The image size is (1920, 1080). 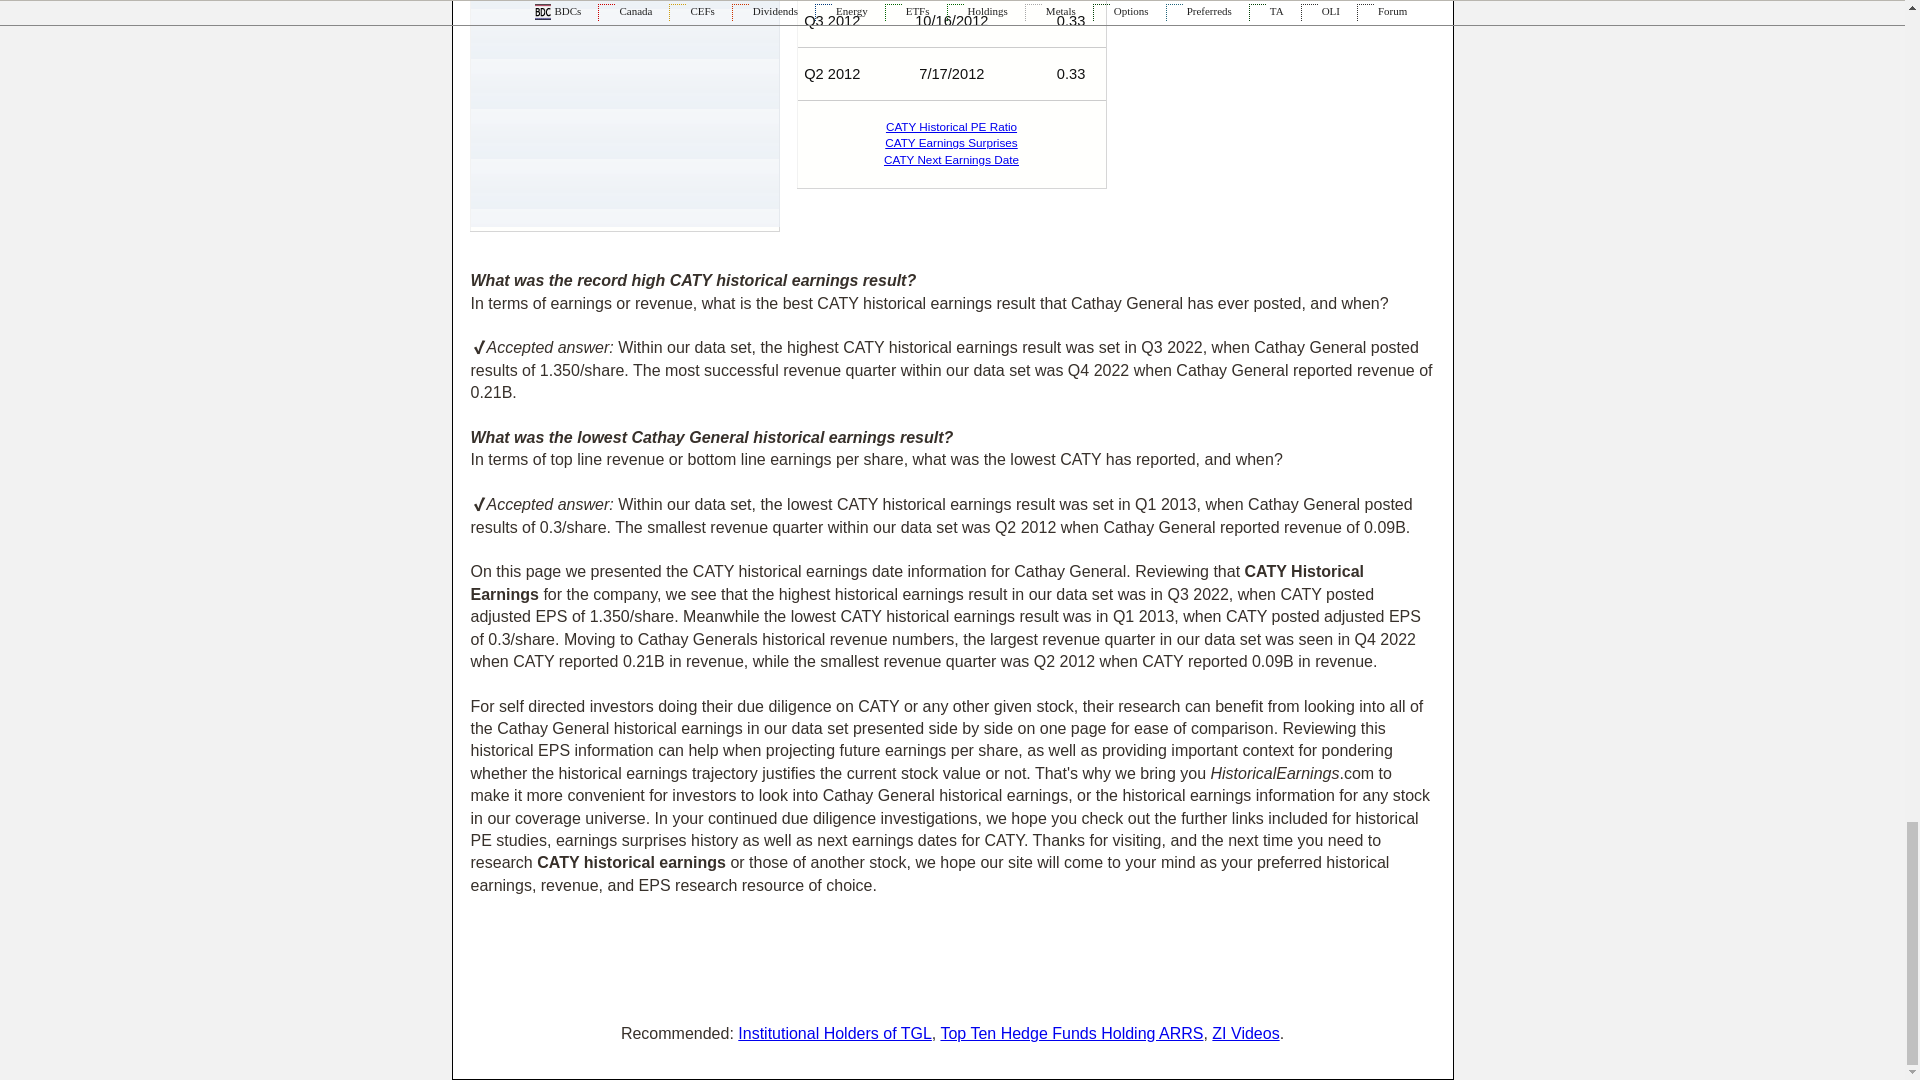 I want to click on Institutional Holders of TGL, so click(x=834, y=1033).